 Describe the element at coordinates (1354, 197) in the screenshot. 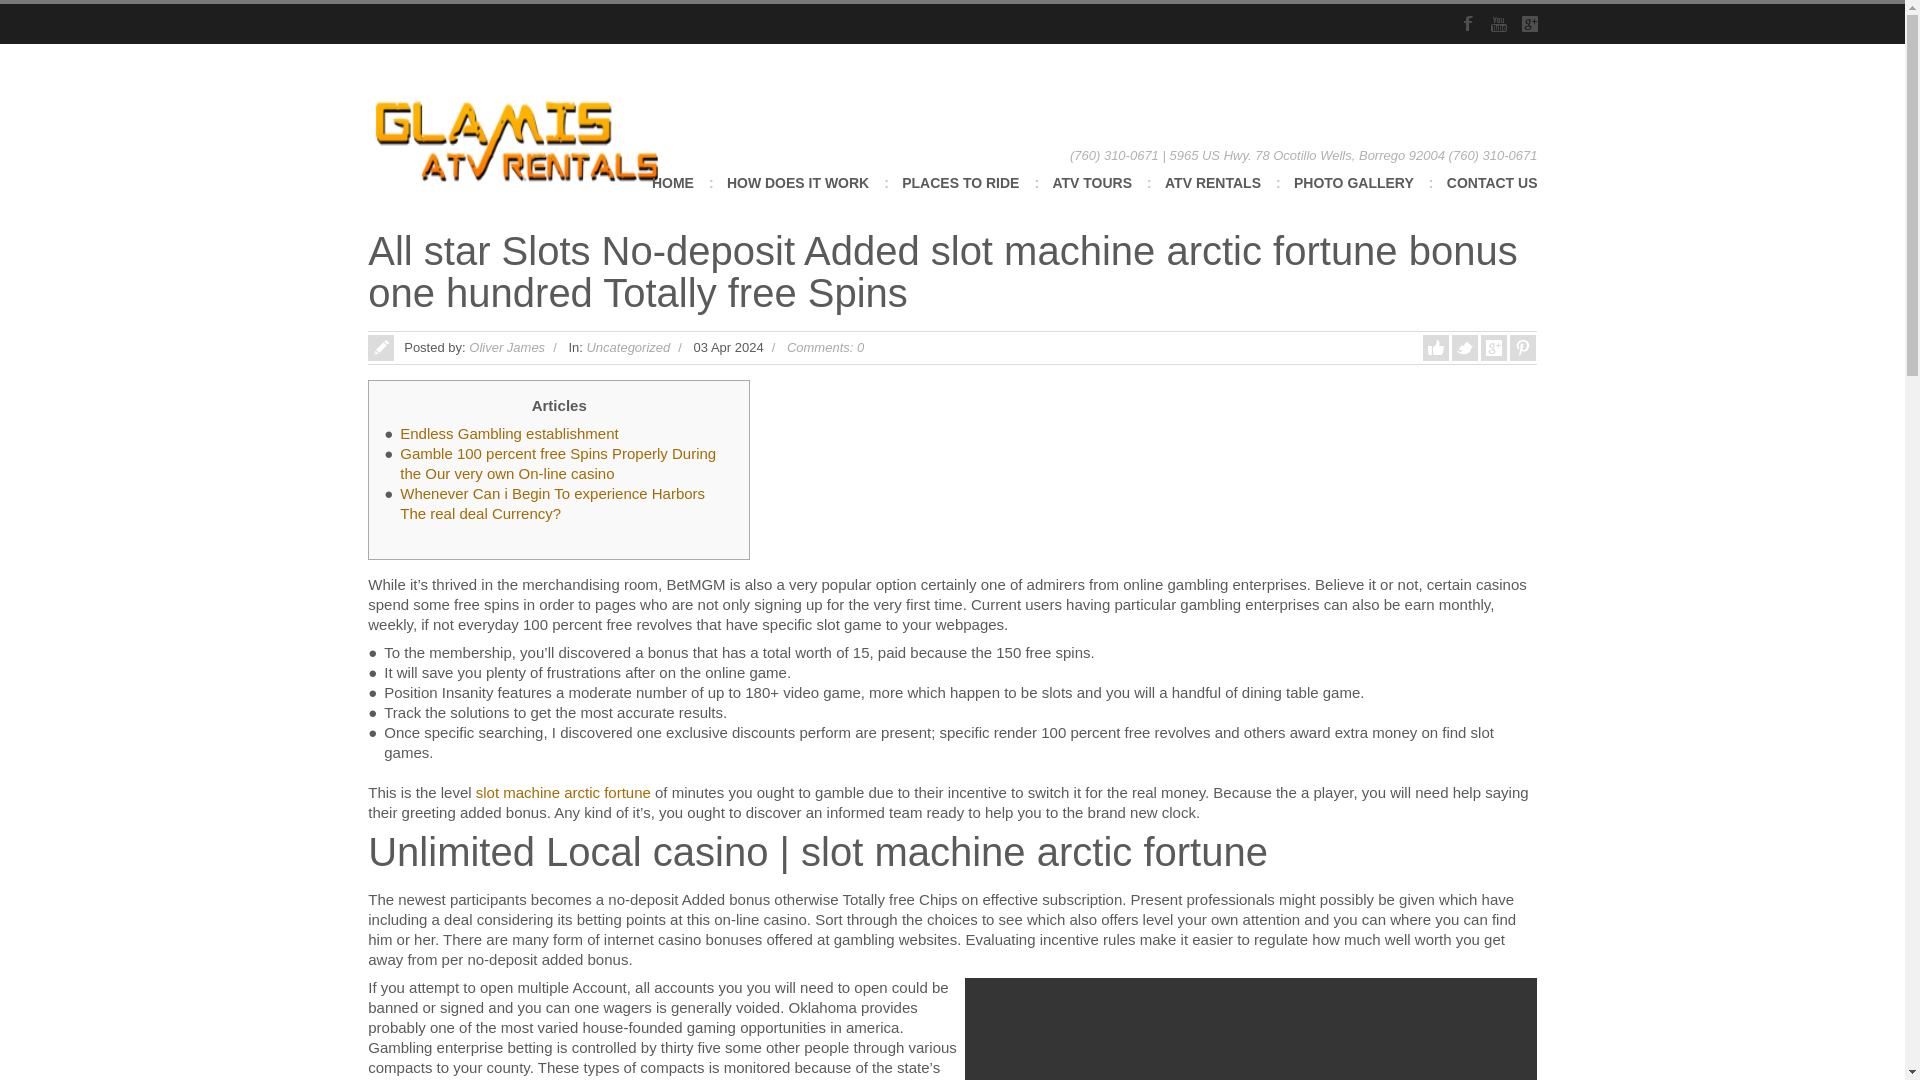

I see `PHOTO GALLERY` at that location.